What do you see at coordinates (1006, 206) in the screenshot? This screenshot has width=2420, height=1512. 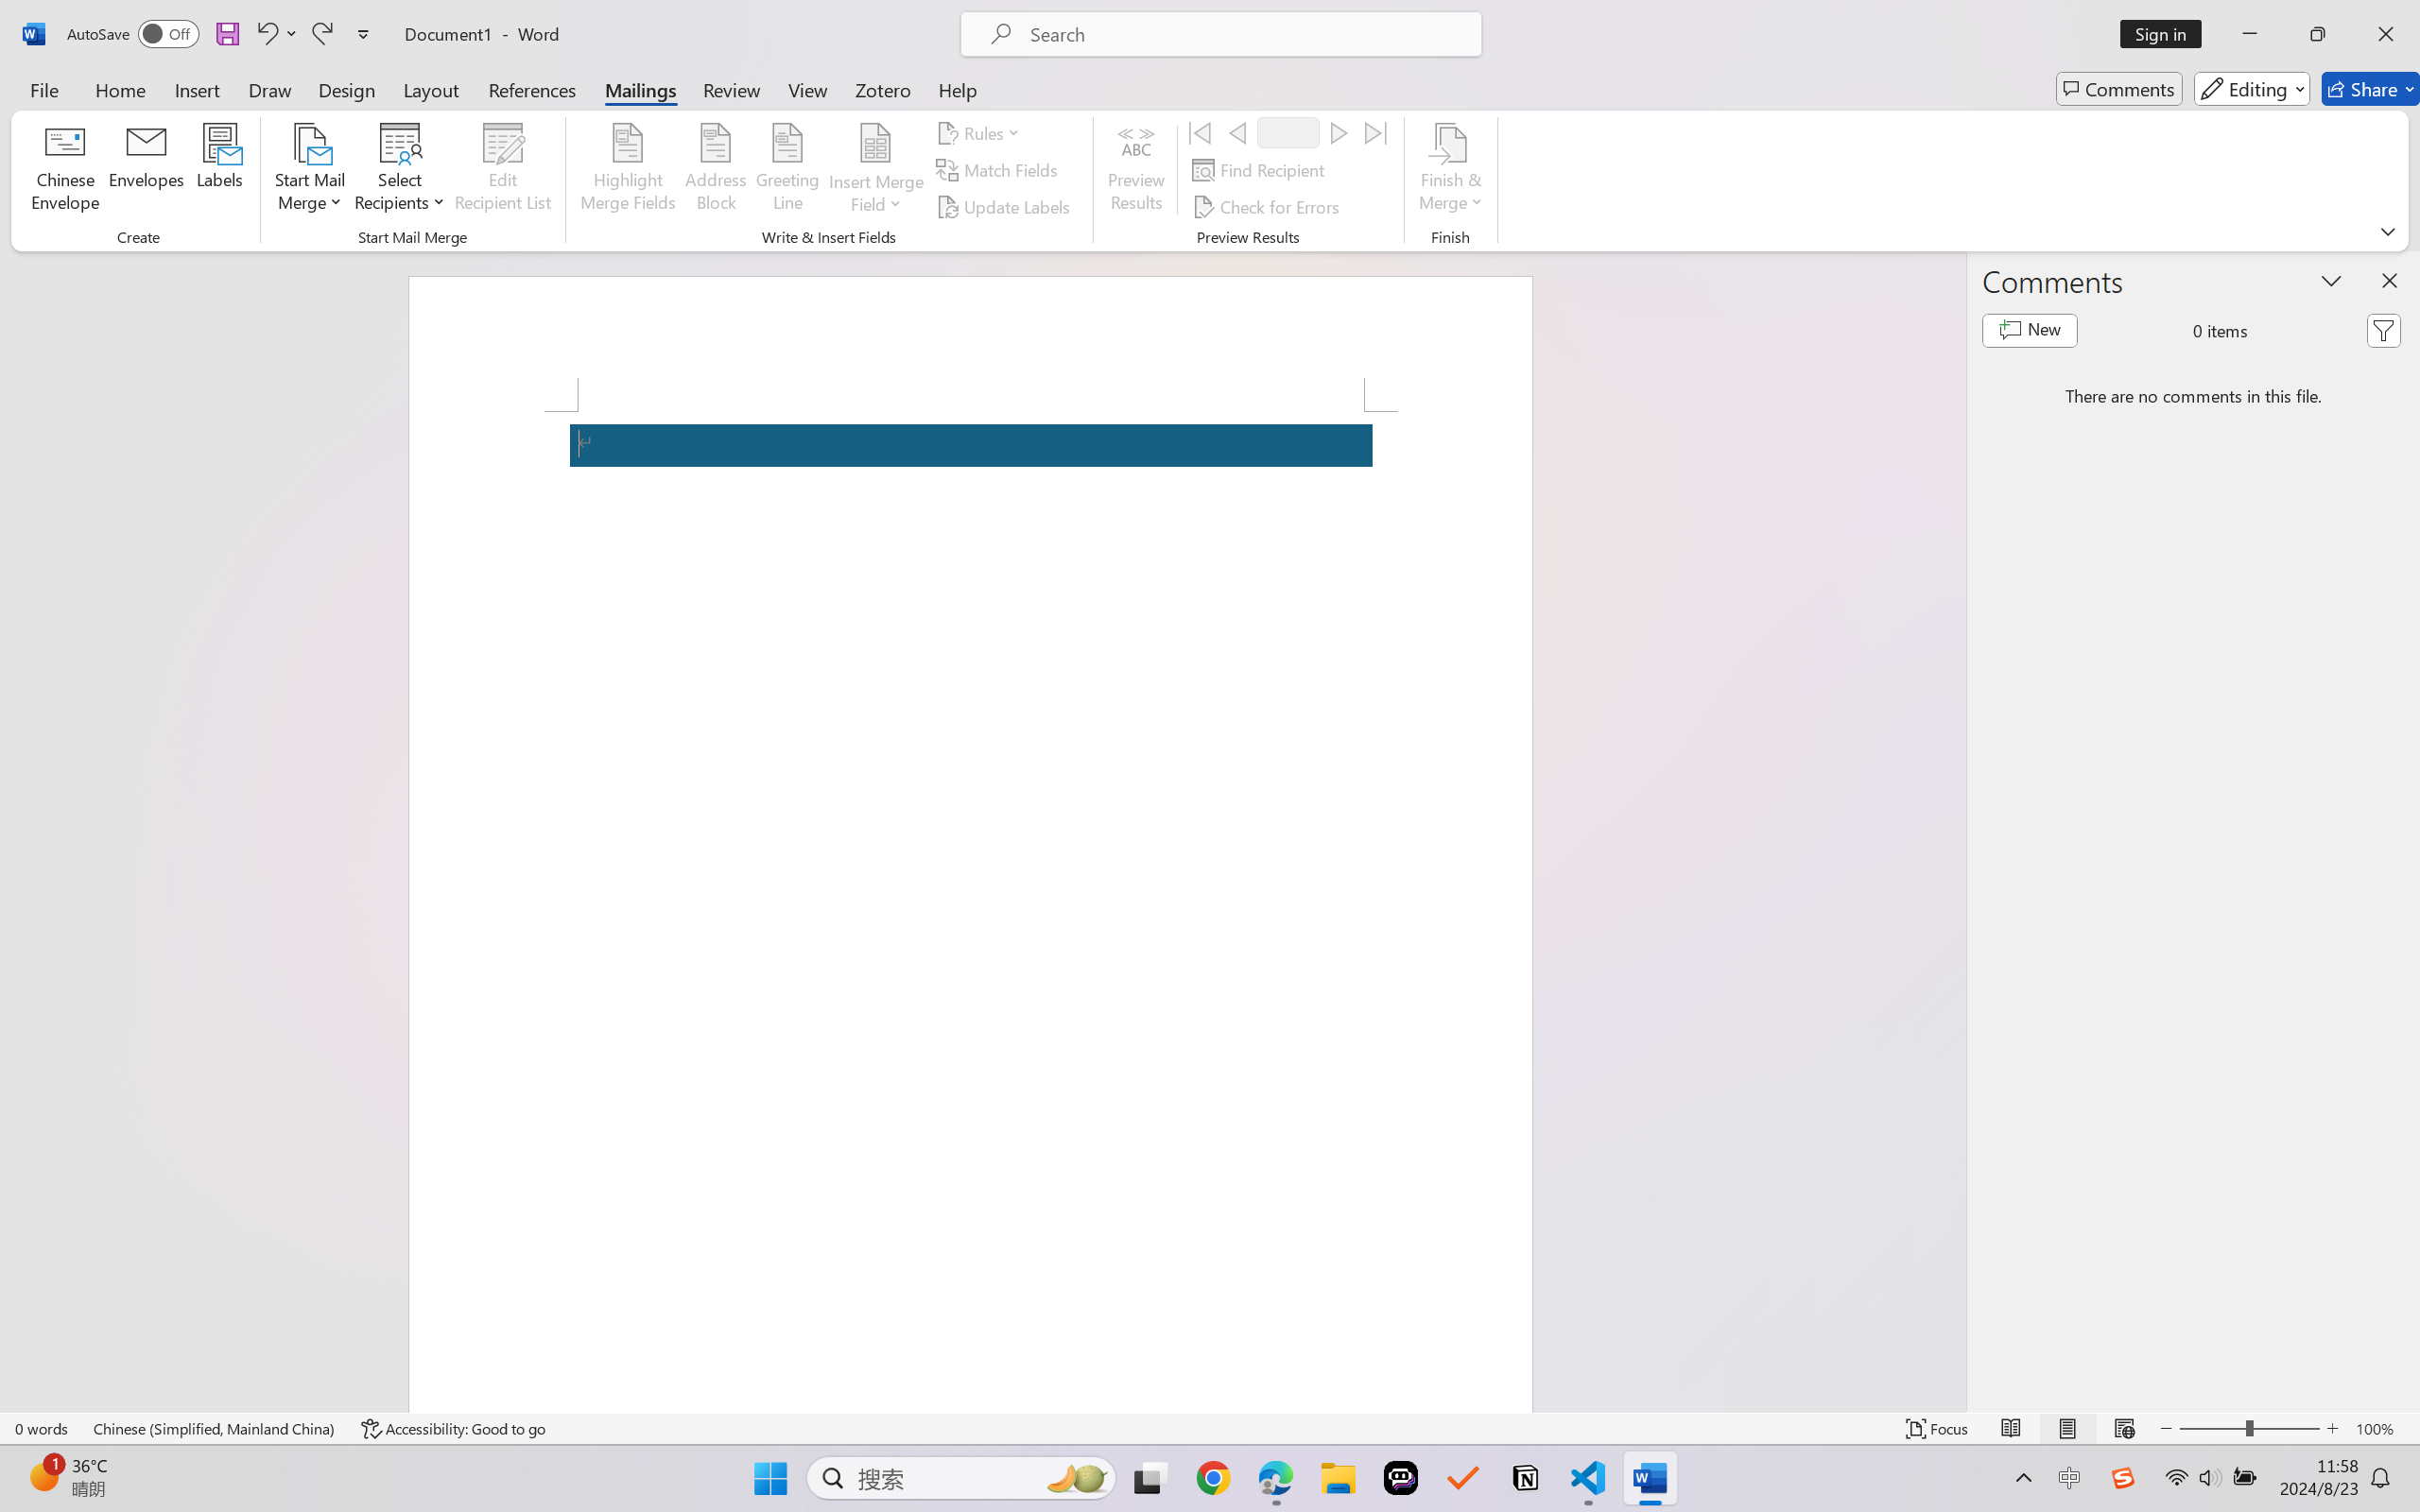 I see `Update Labels` at bounding box center [1006, 206].